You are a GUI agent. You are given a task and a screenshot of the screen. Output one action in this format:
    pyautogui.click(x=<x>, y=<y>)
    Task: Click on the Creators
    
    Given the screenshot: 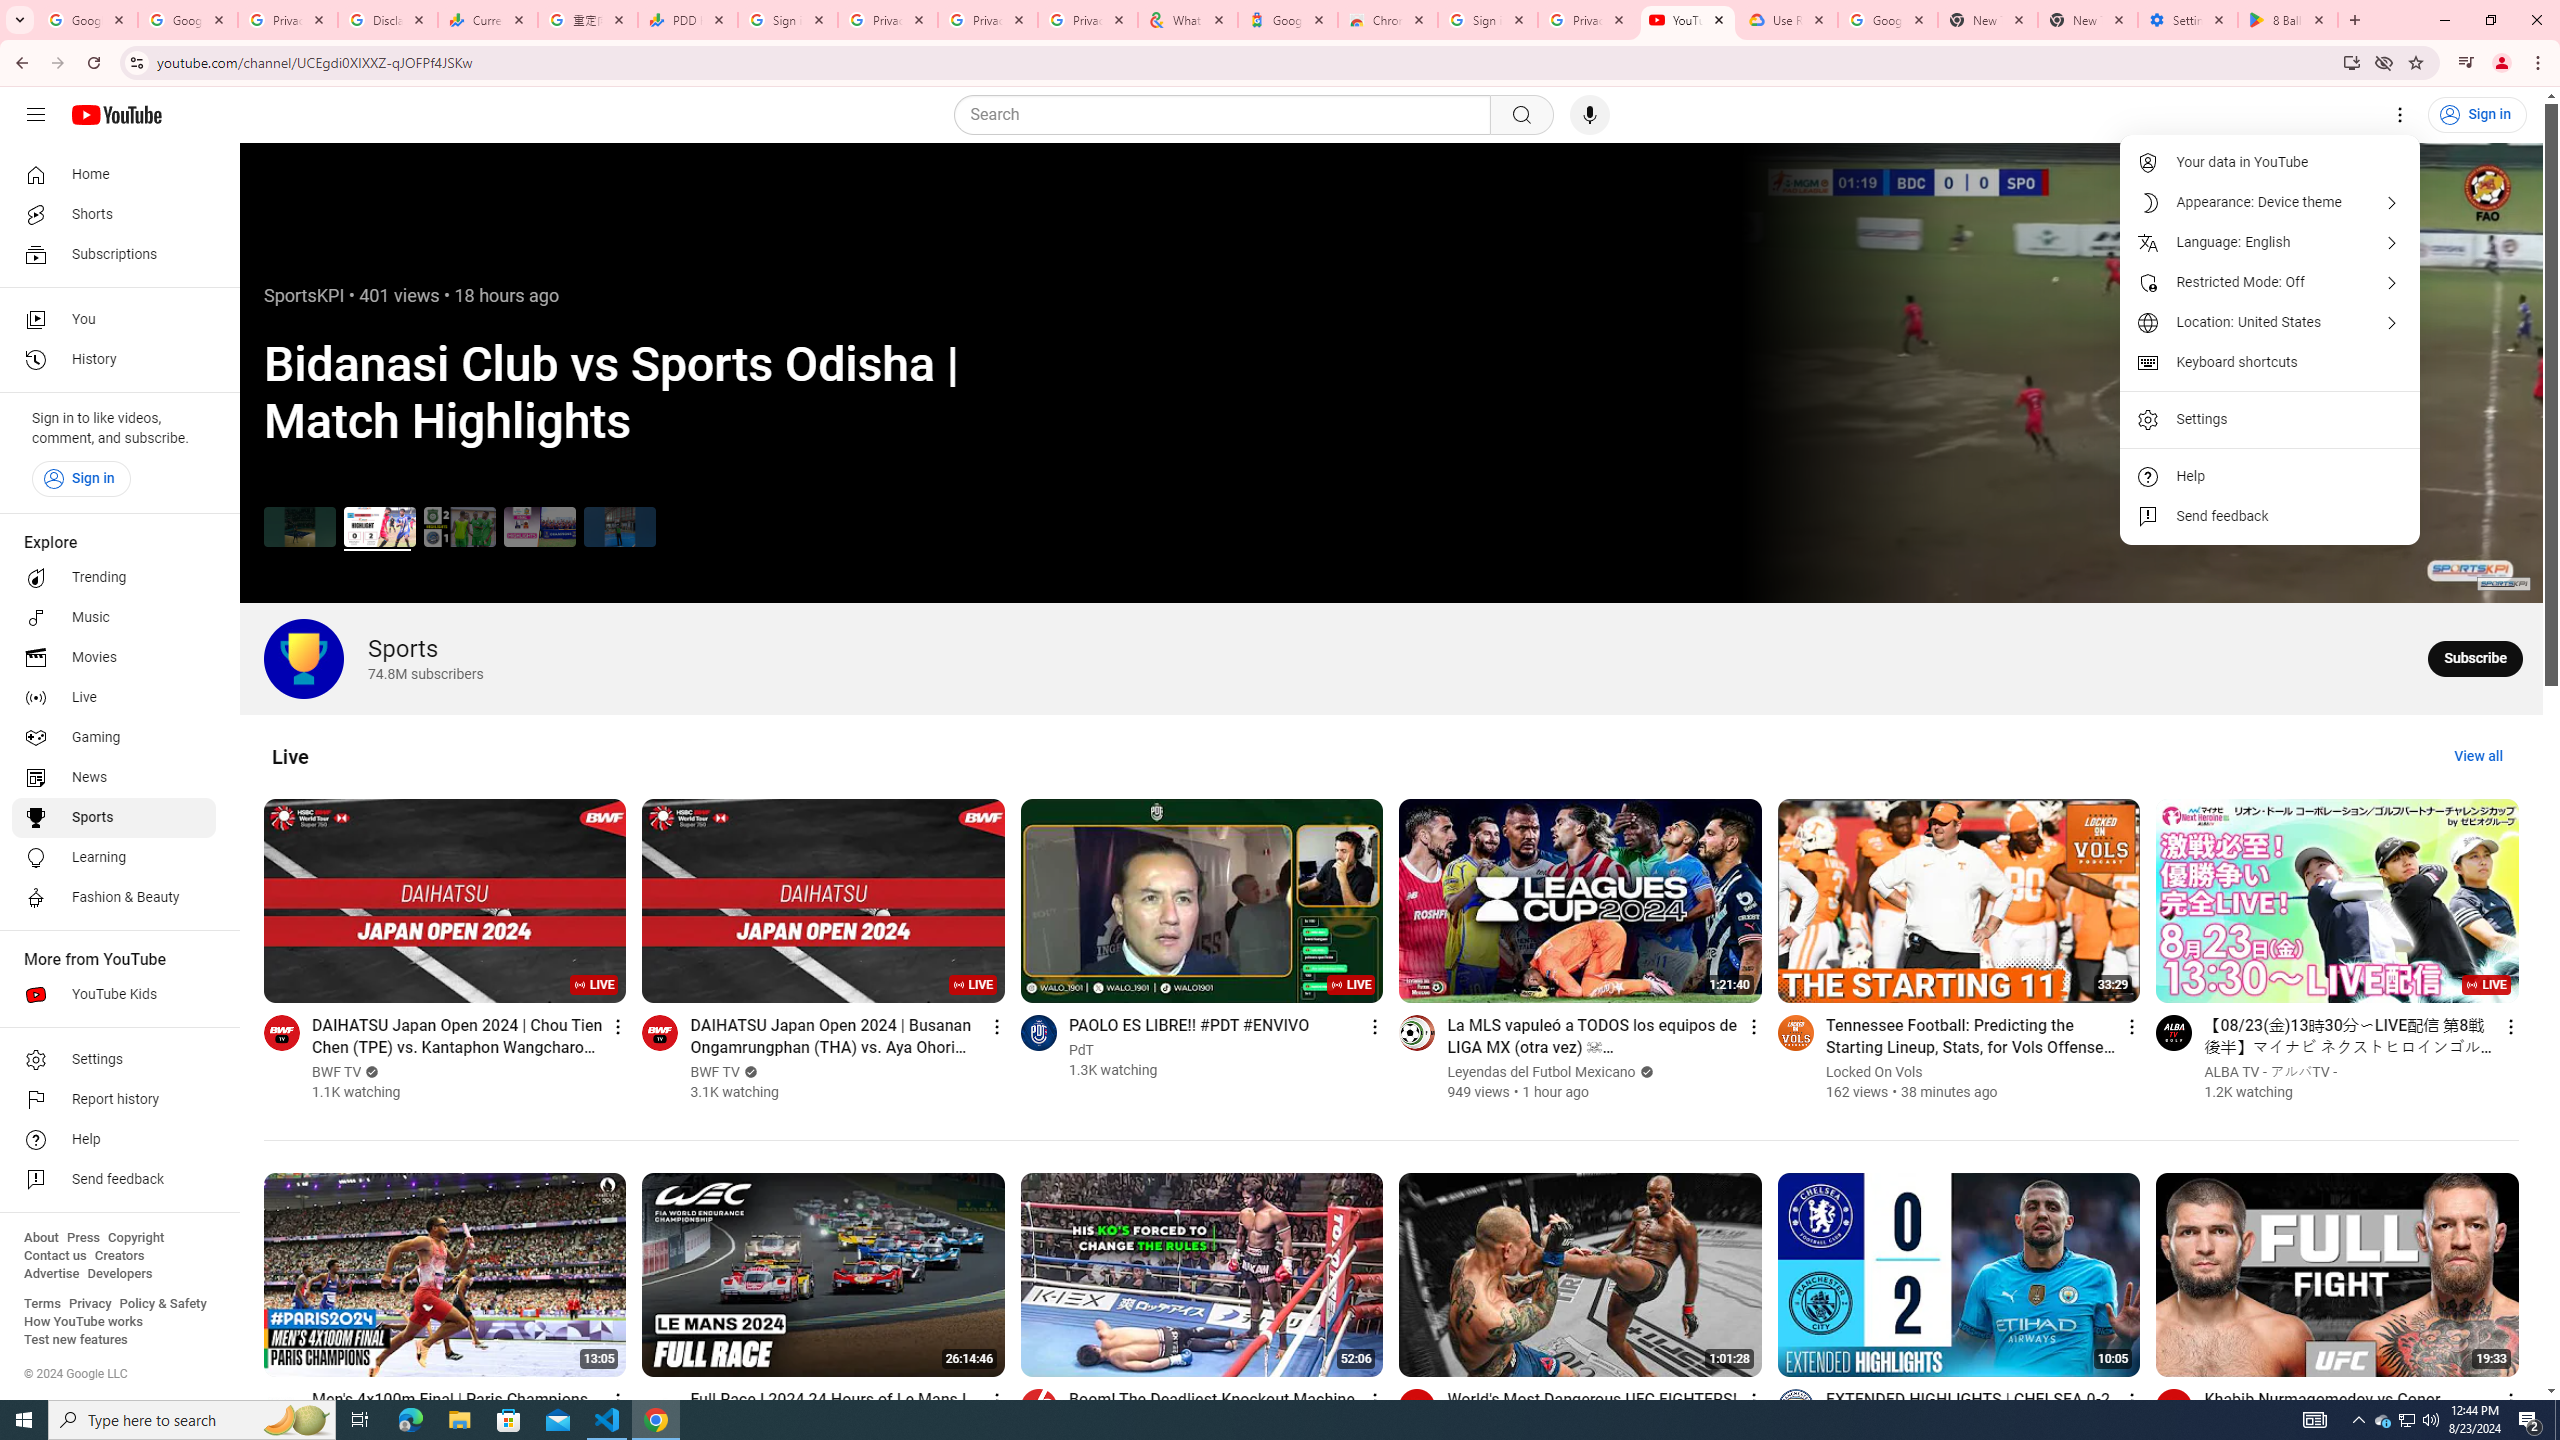 What is the action you would take?
    pyautogui.click(x=120, y=1256)
    